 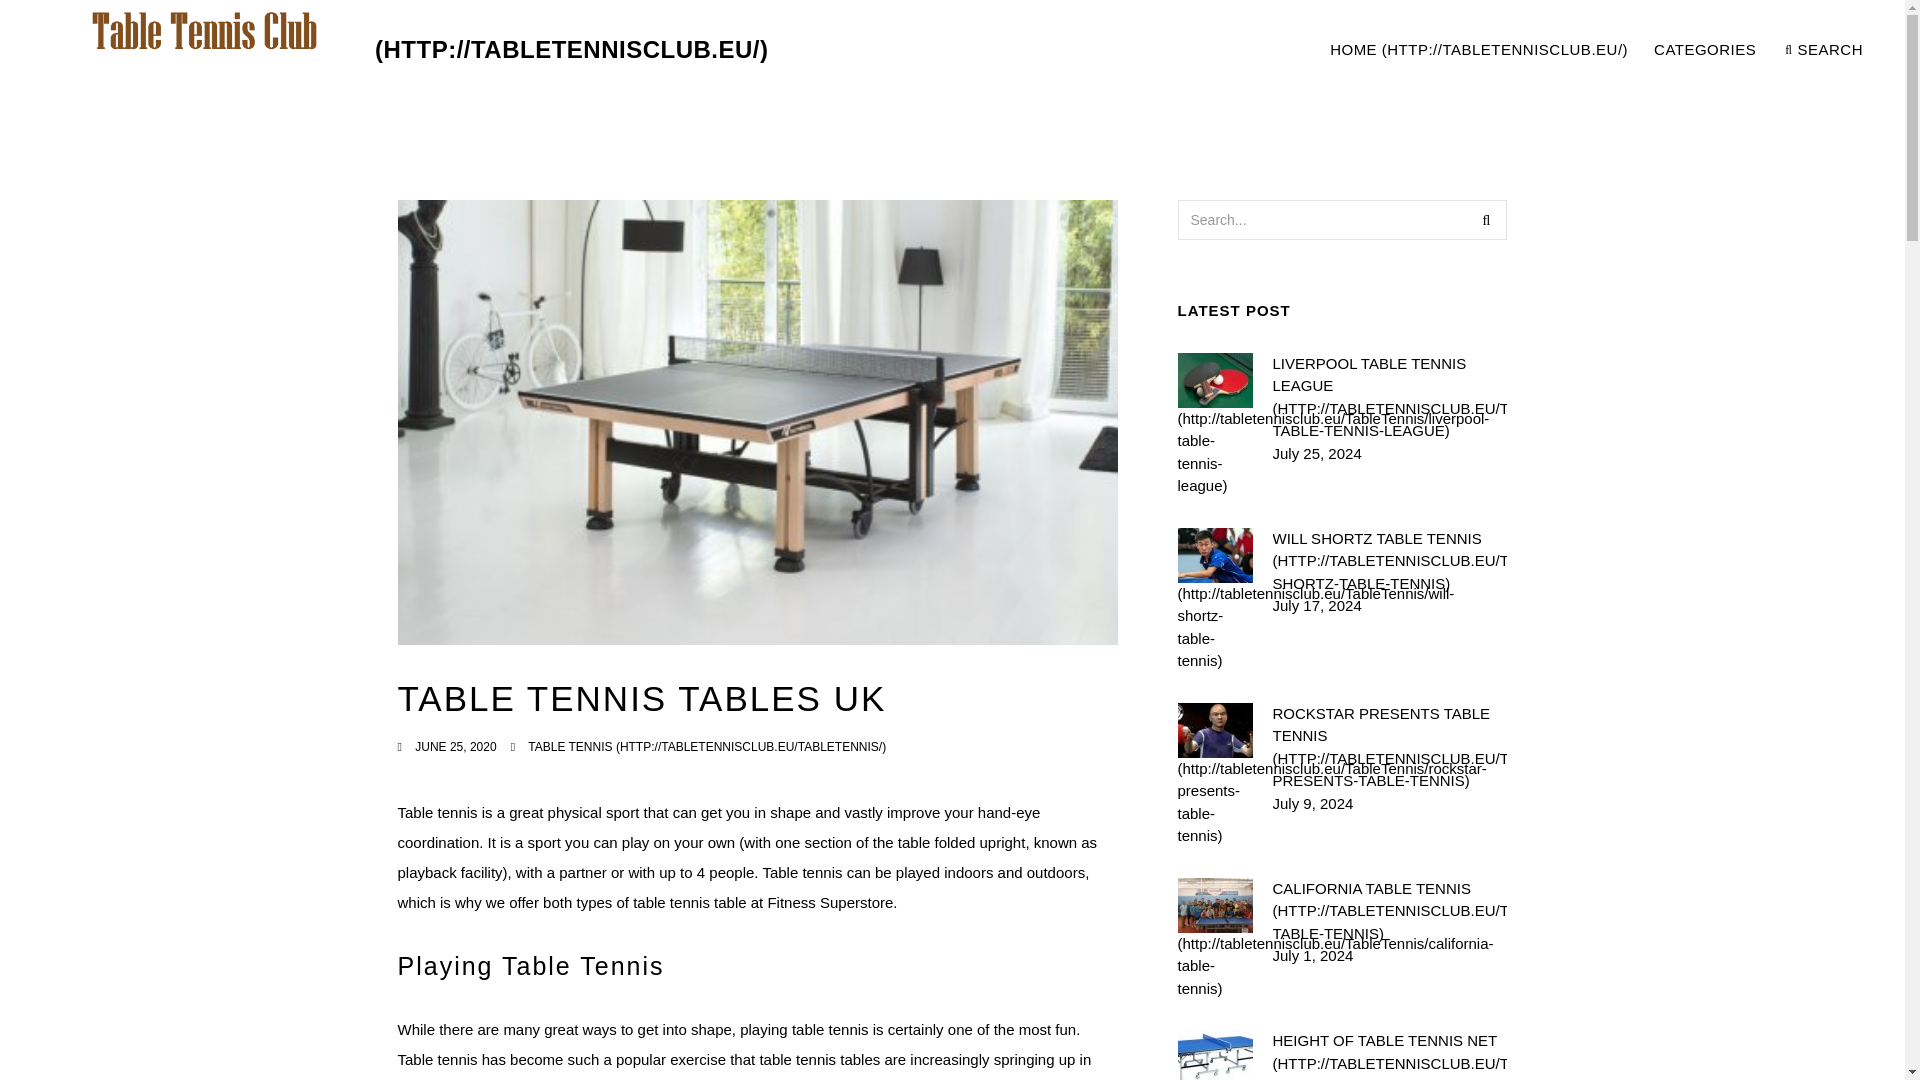 What do you see at coordinates (1824, 50) in the screenshot?
I see `SEARCH` at bounding box center [1824, 50].